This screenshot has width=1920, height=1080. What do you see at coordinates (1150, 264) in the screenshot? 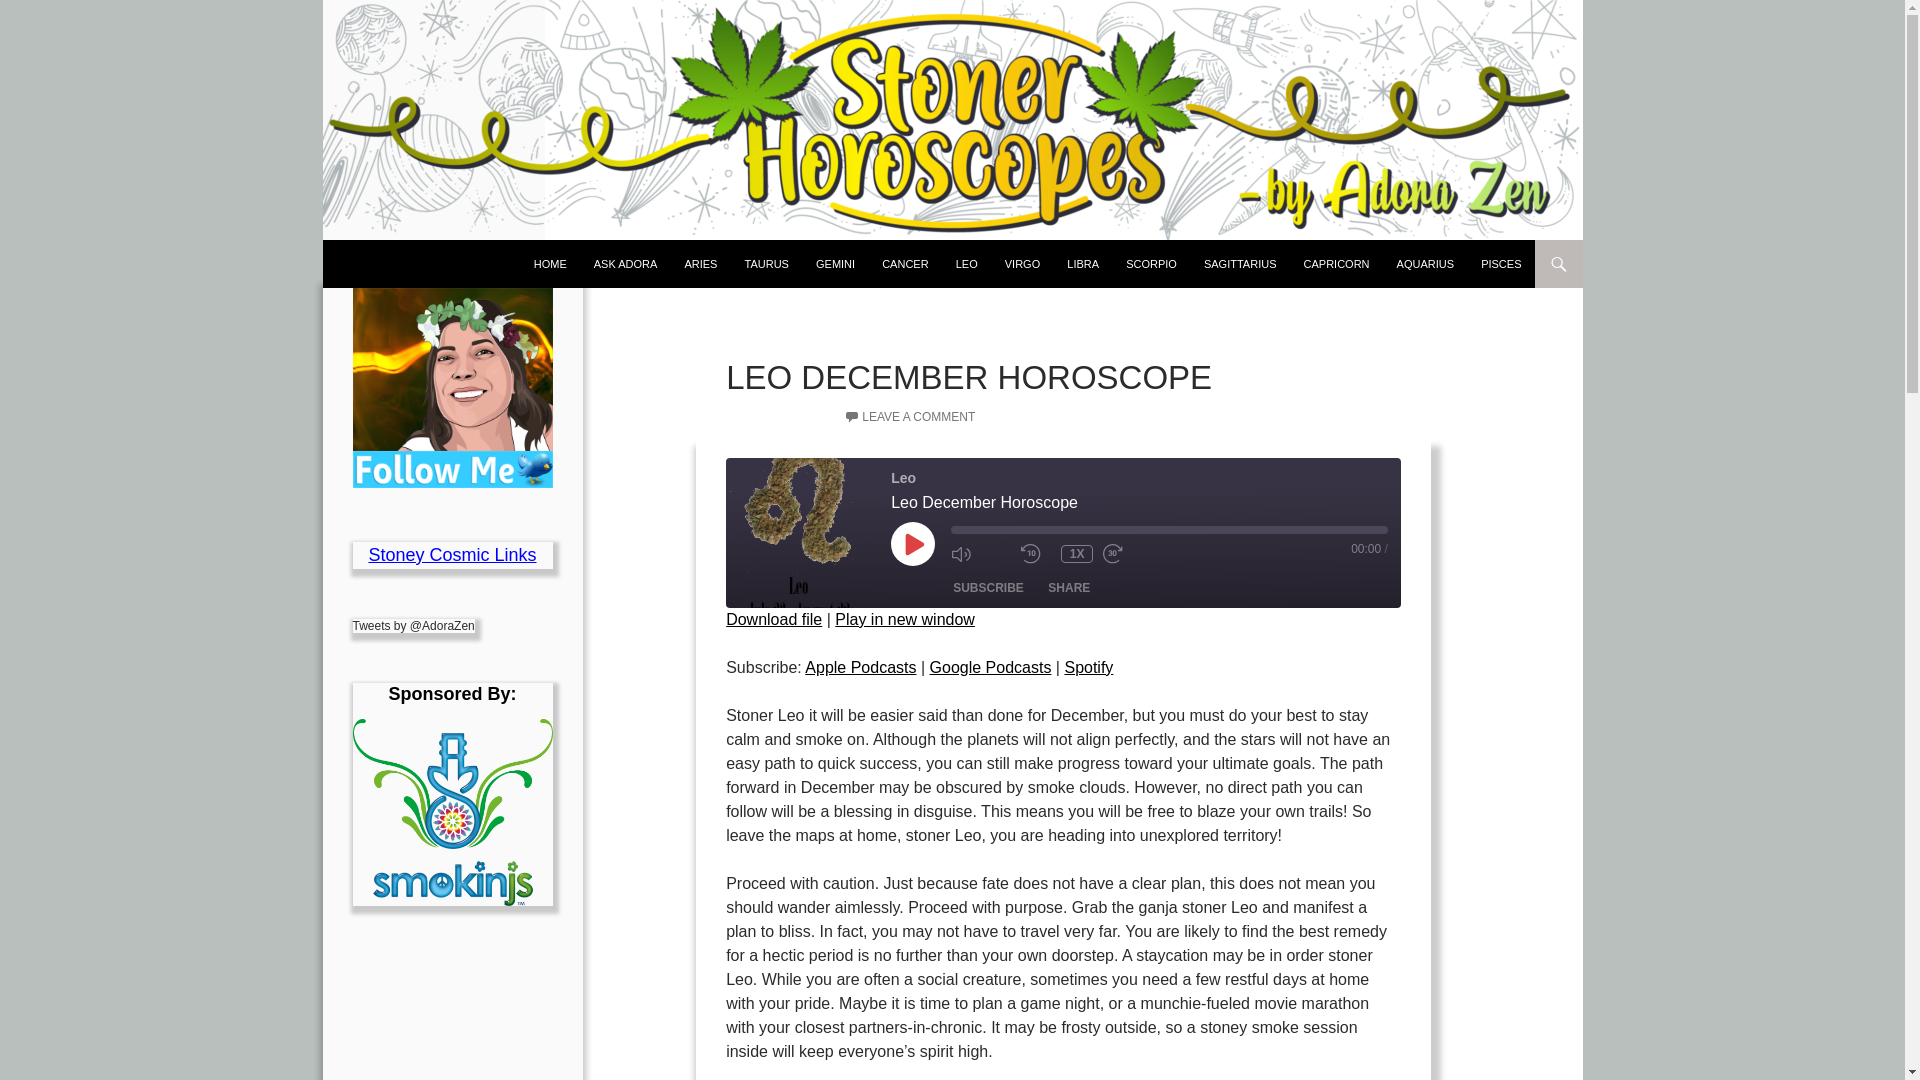
I see `SCORPIO` at bounding box center [1150, 264].